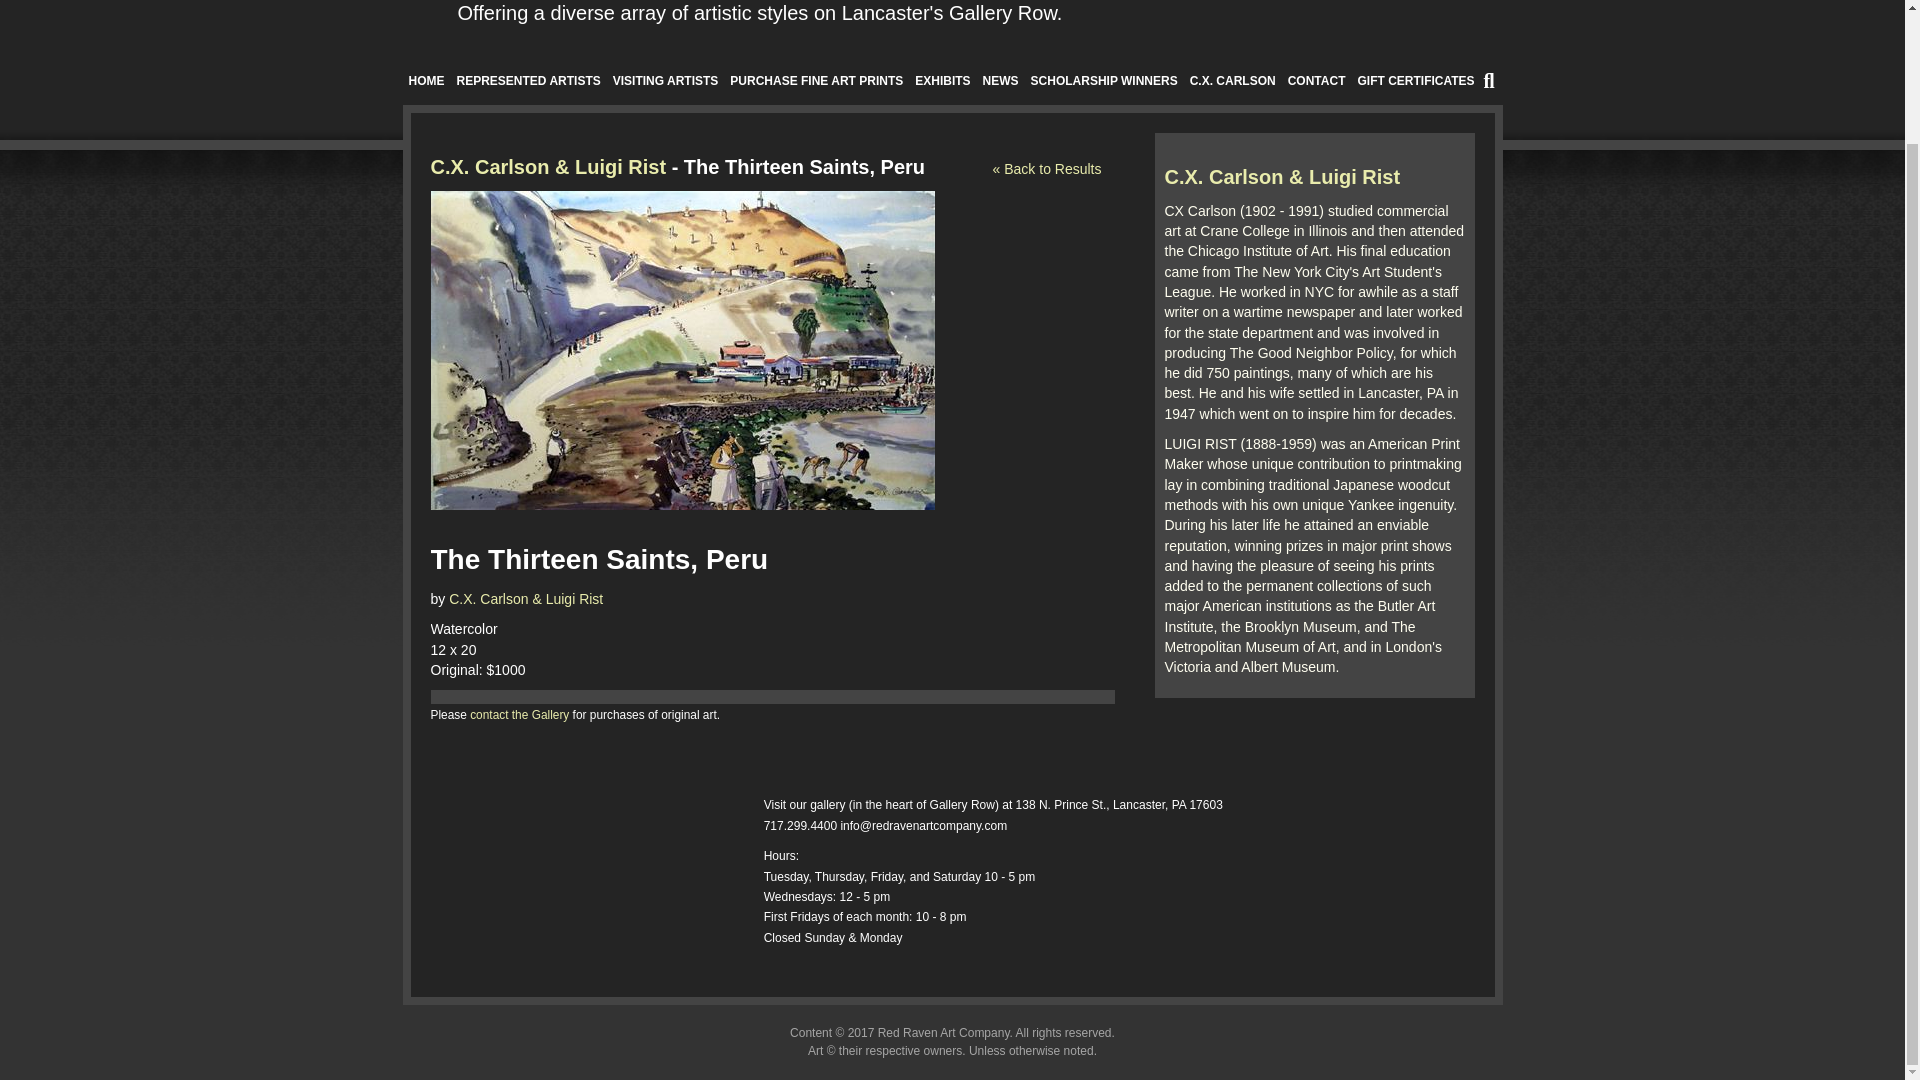  What do you see at coordinates (666, 81) in the screenshot?
I see `VISITING ARTISTS` at bounding box center [666, 81].